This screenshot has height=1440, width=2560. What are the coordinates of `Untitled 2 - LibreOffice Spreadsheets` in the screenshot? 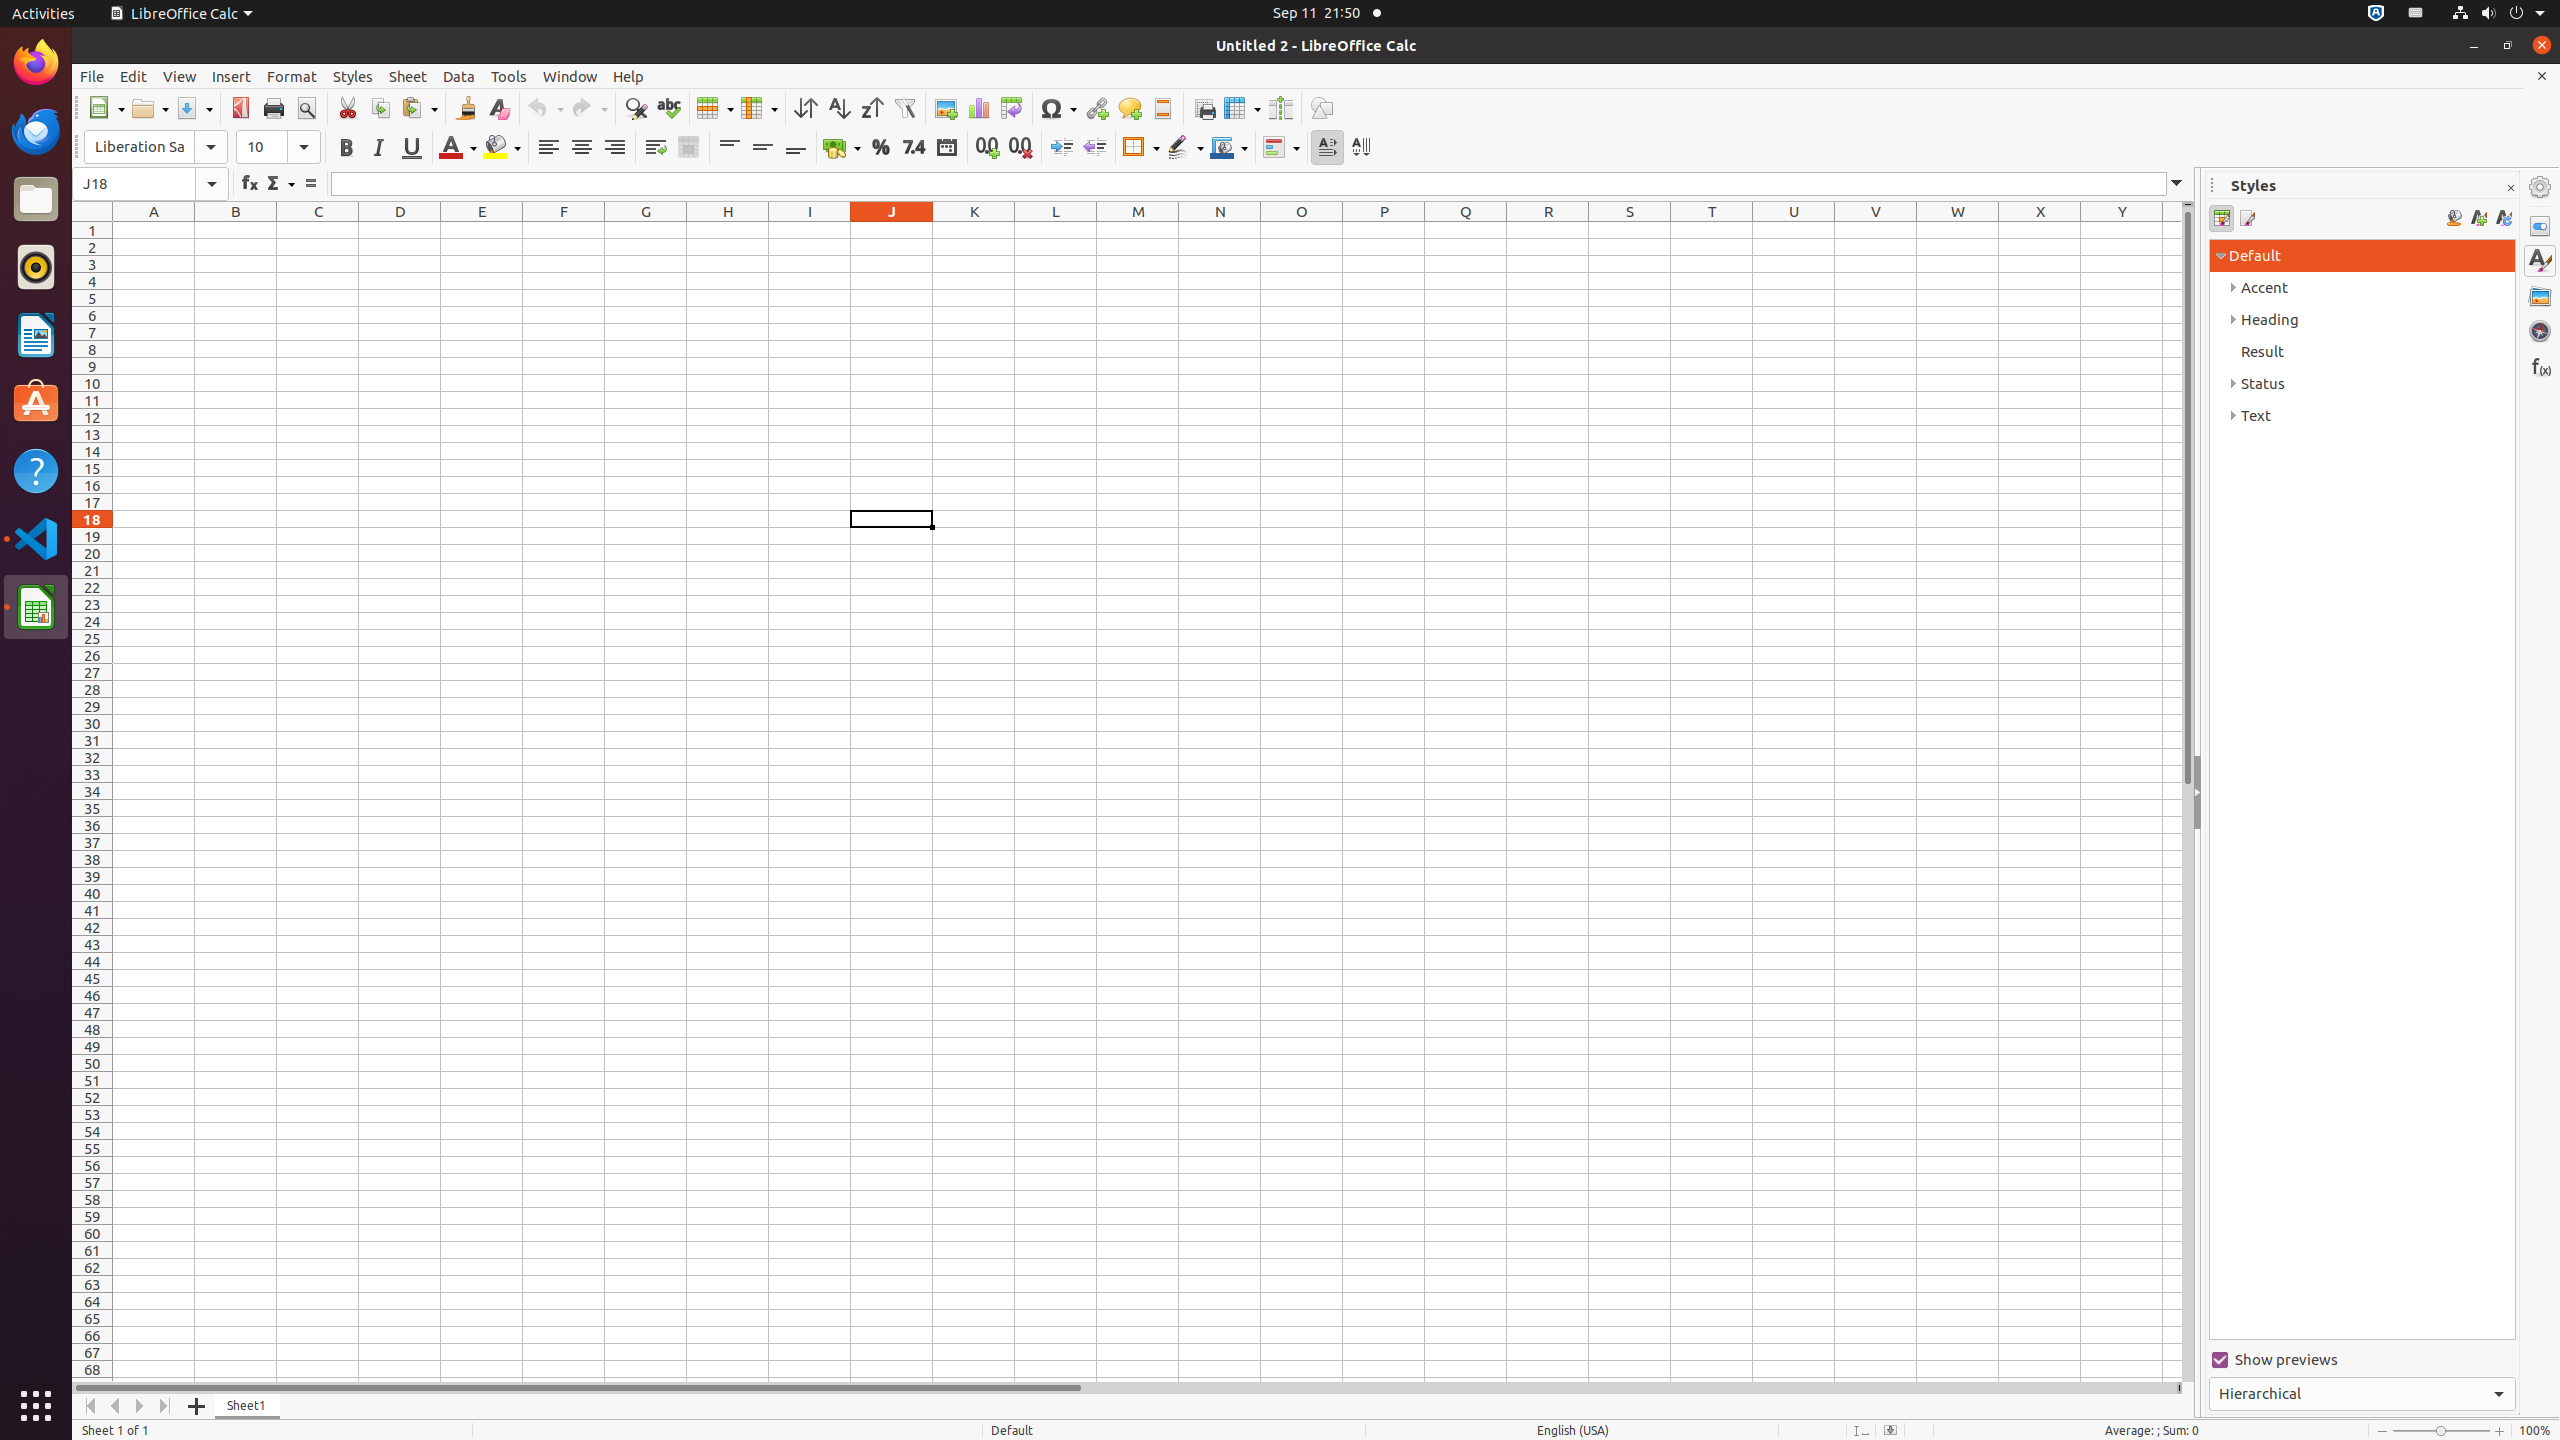 It's located at (1148, 802).